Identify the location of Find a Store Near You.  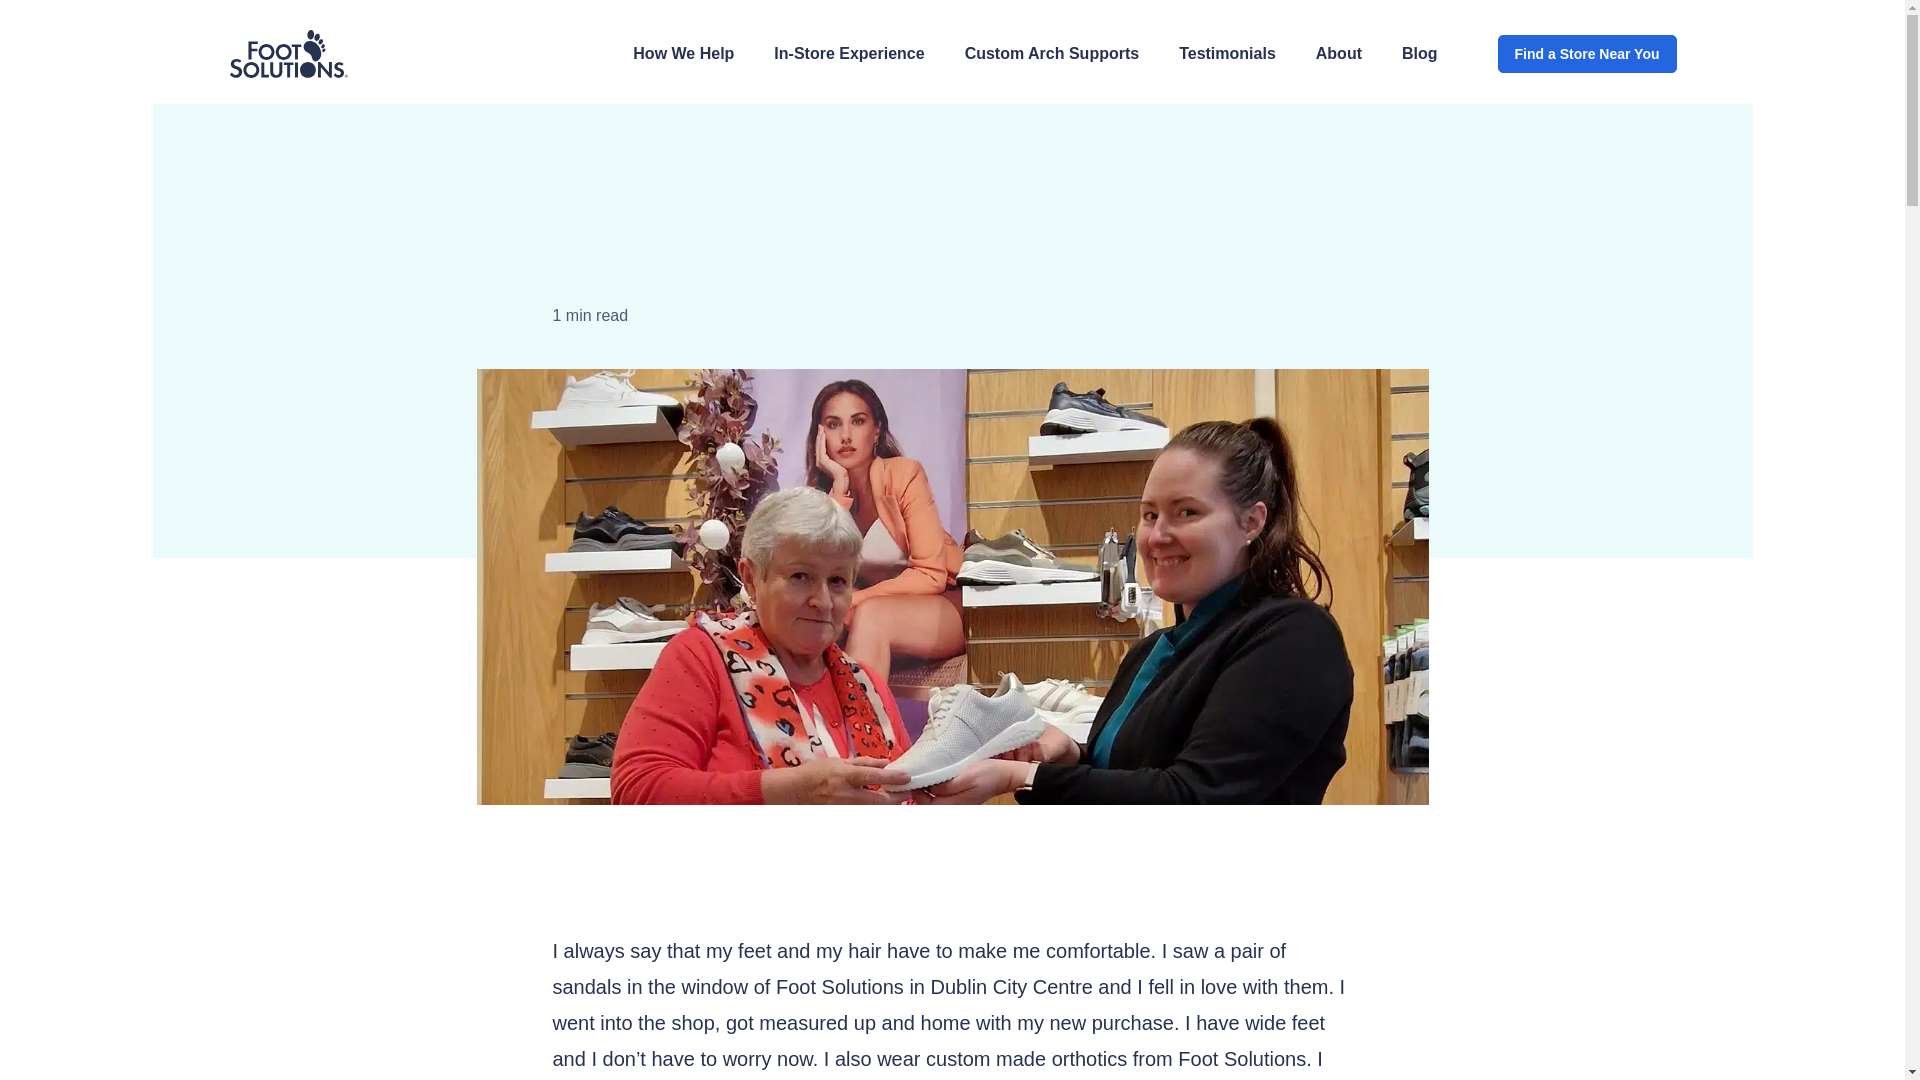
(1586, 54).